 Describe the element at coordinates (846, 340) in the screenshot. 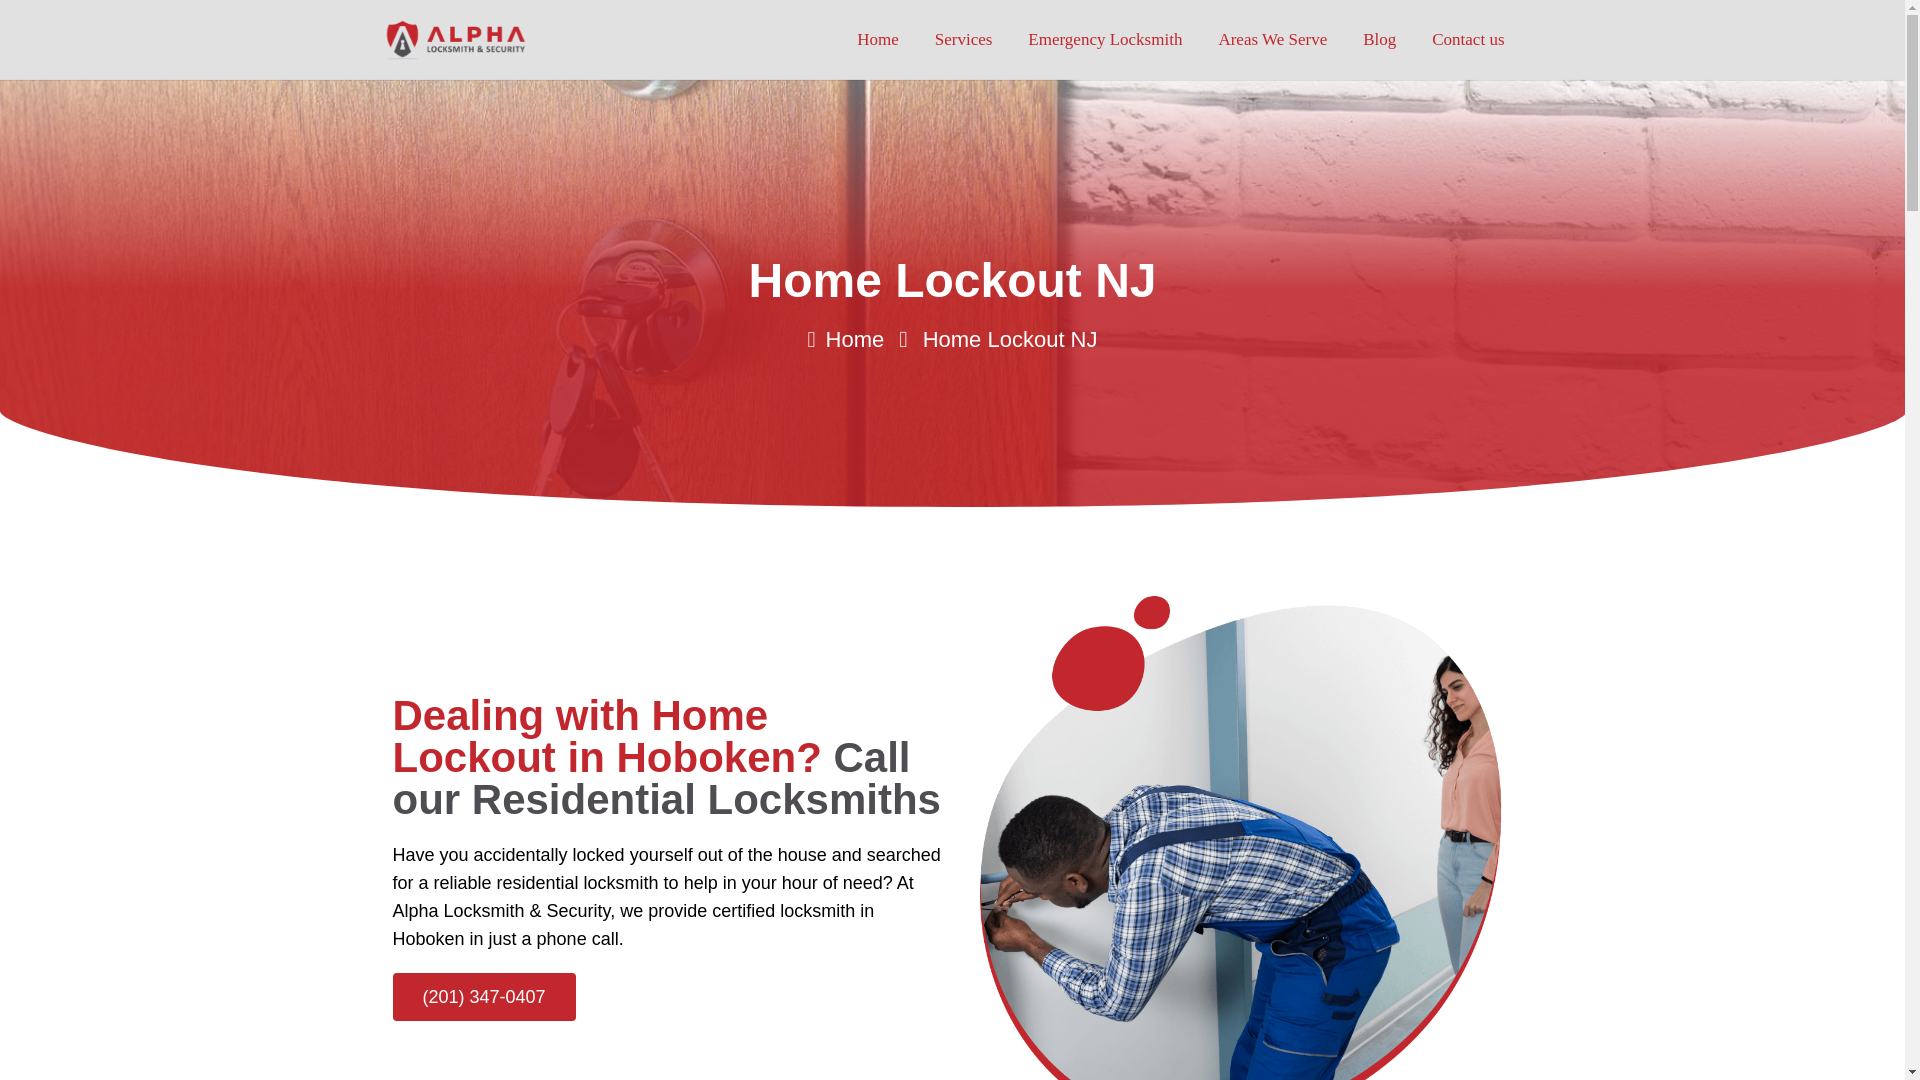

I see `Home` at that location.